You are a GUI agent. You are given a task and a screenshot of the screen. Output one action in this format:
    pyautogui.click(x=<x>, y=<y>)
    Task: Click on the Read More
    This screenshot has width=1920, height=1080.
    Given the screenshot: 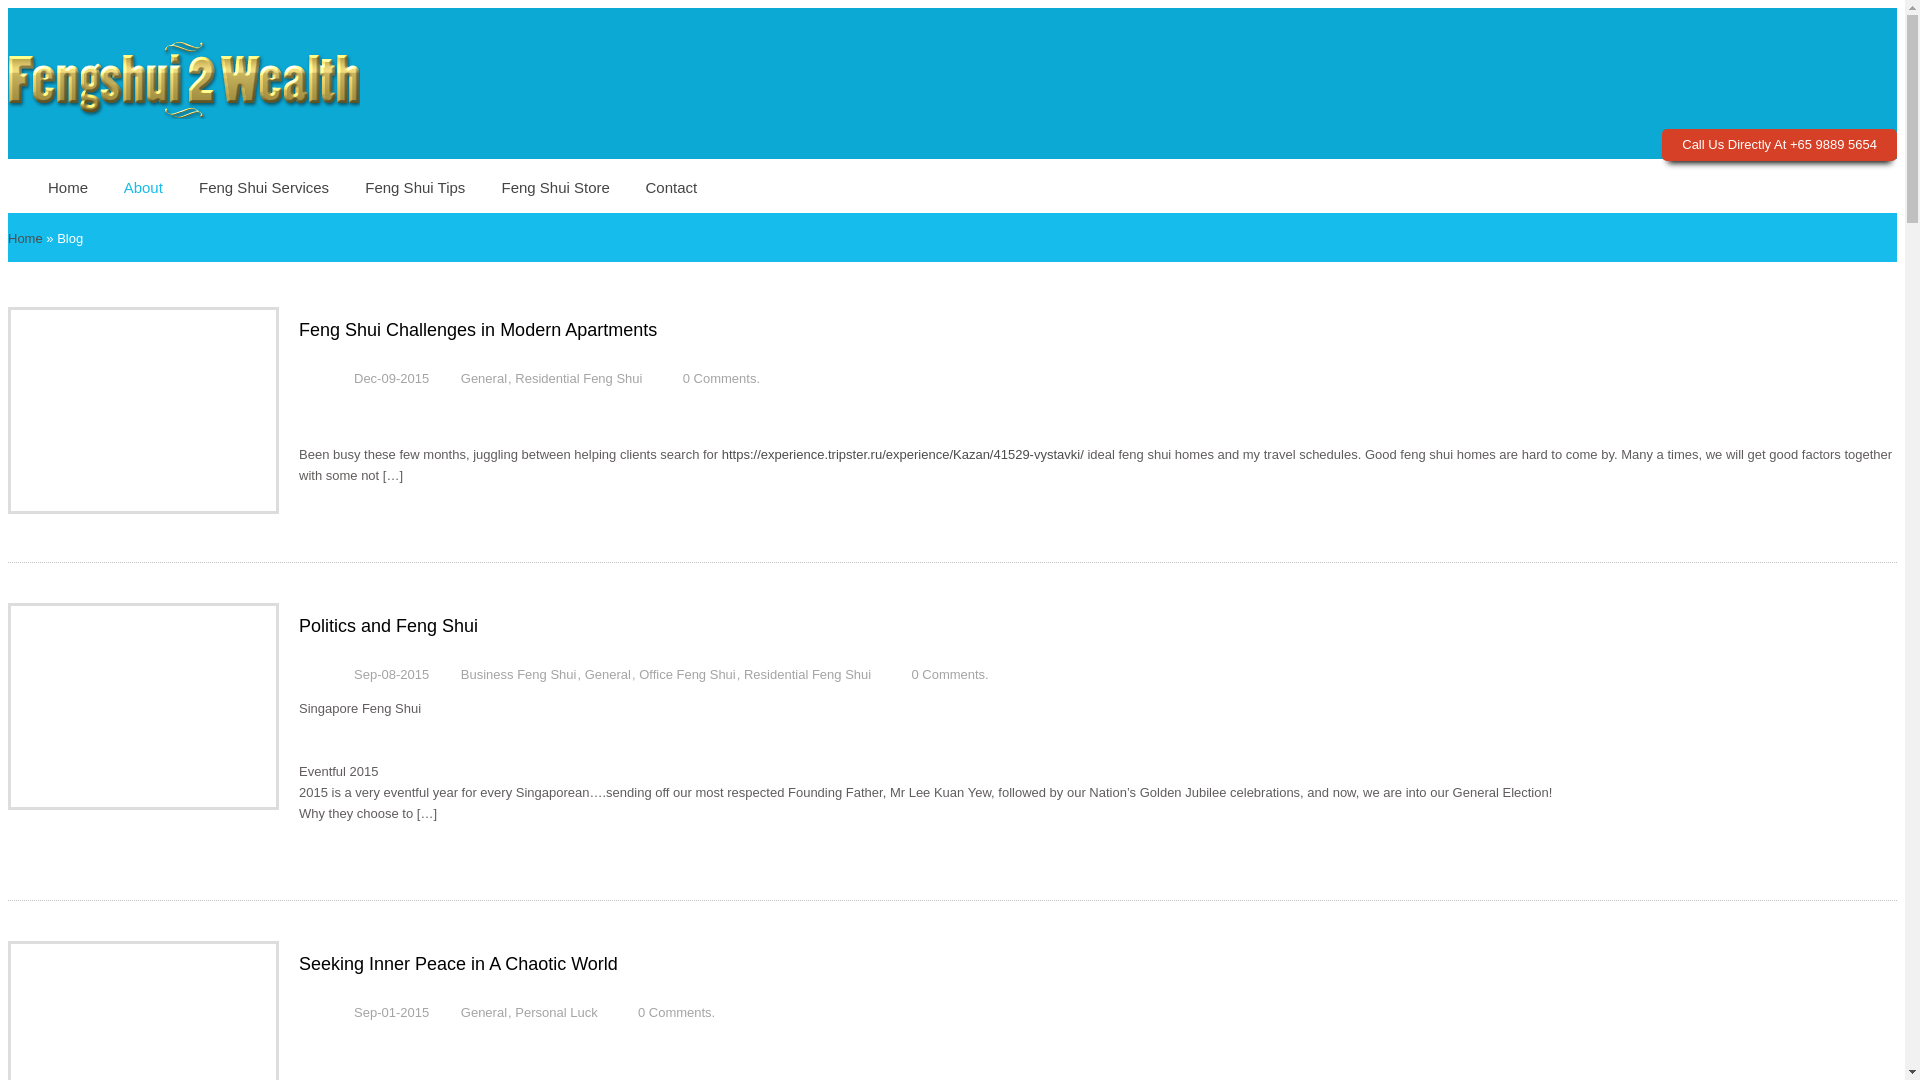 What is the action you would take?
    pyautogui.click(x=347, y=512)
    